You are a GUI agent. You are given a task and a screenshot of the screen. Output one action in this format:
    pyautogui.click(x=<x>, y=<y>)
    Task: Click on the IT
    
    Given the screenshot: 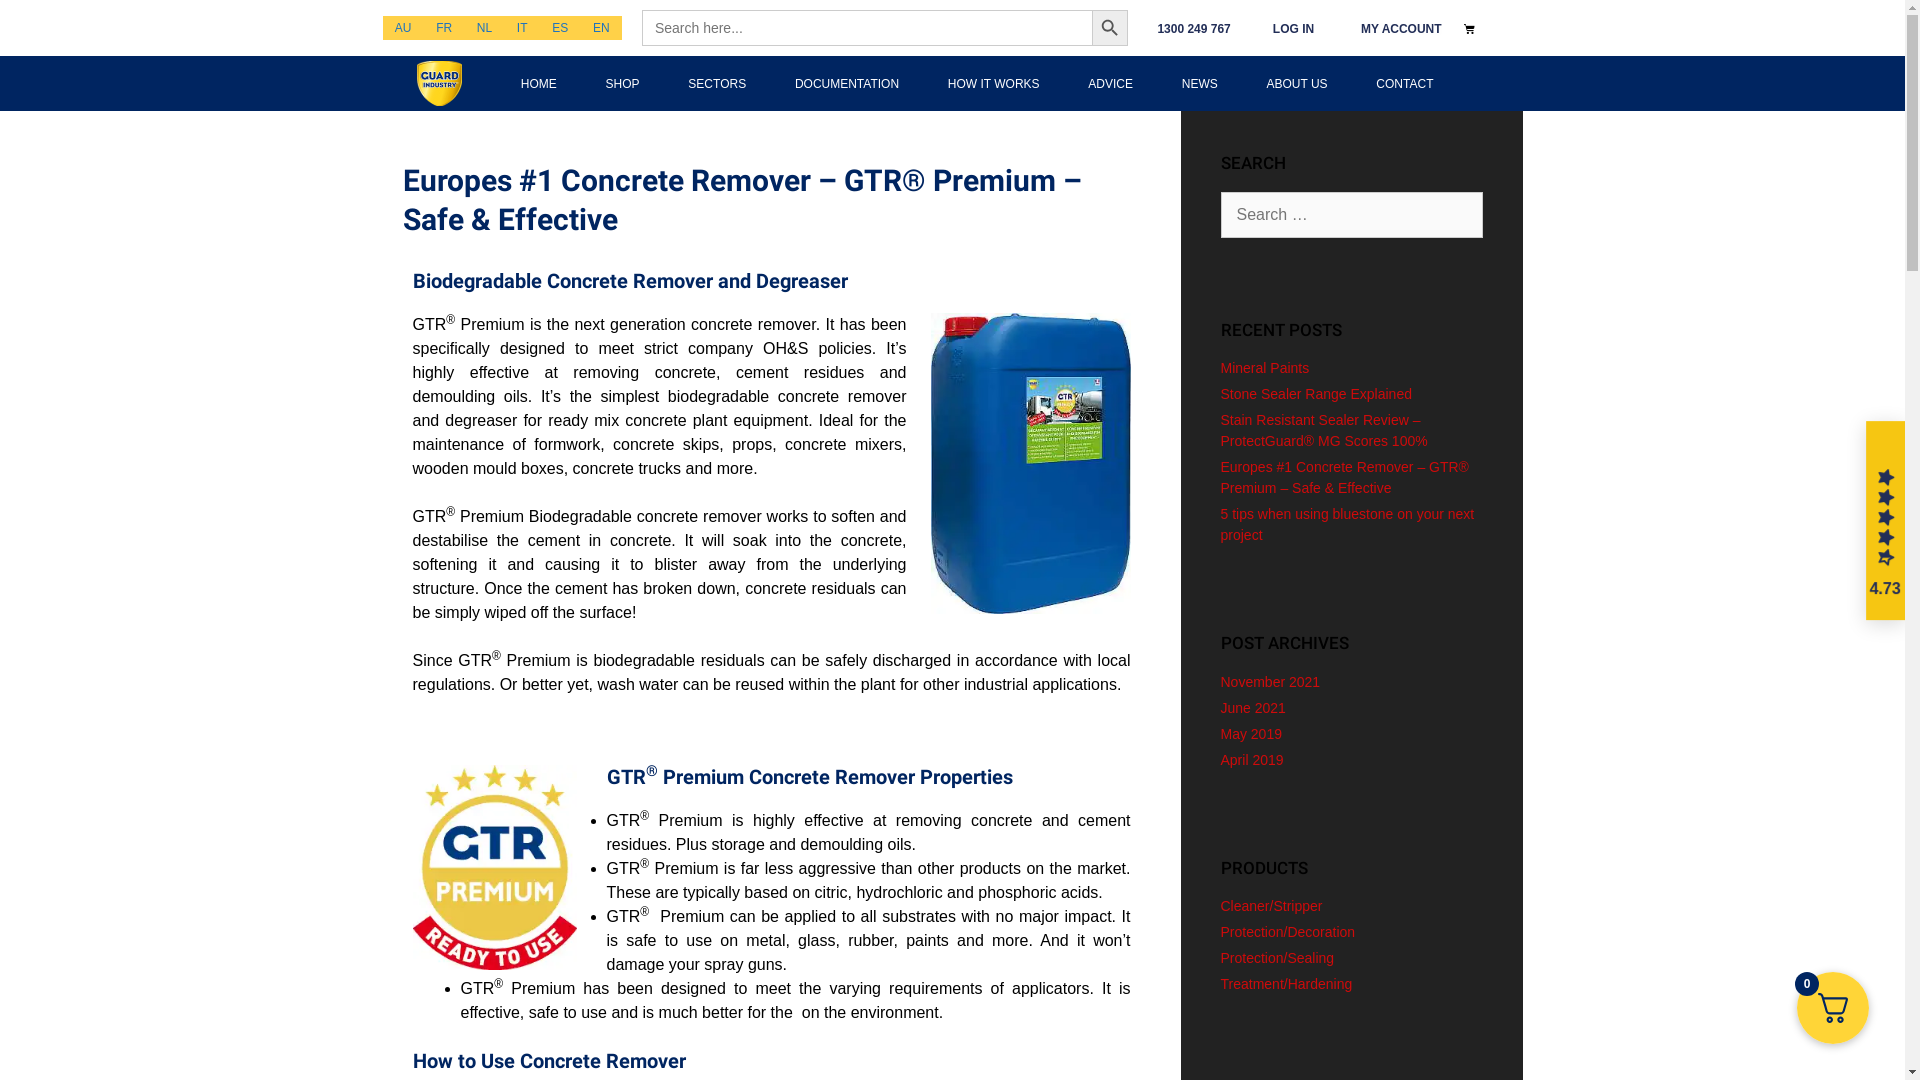 What is the action you would take?
    pyautogui.click(x=522, y=28)
    